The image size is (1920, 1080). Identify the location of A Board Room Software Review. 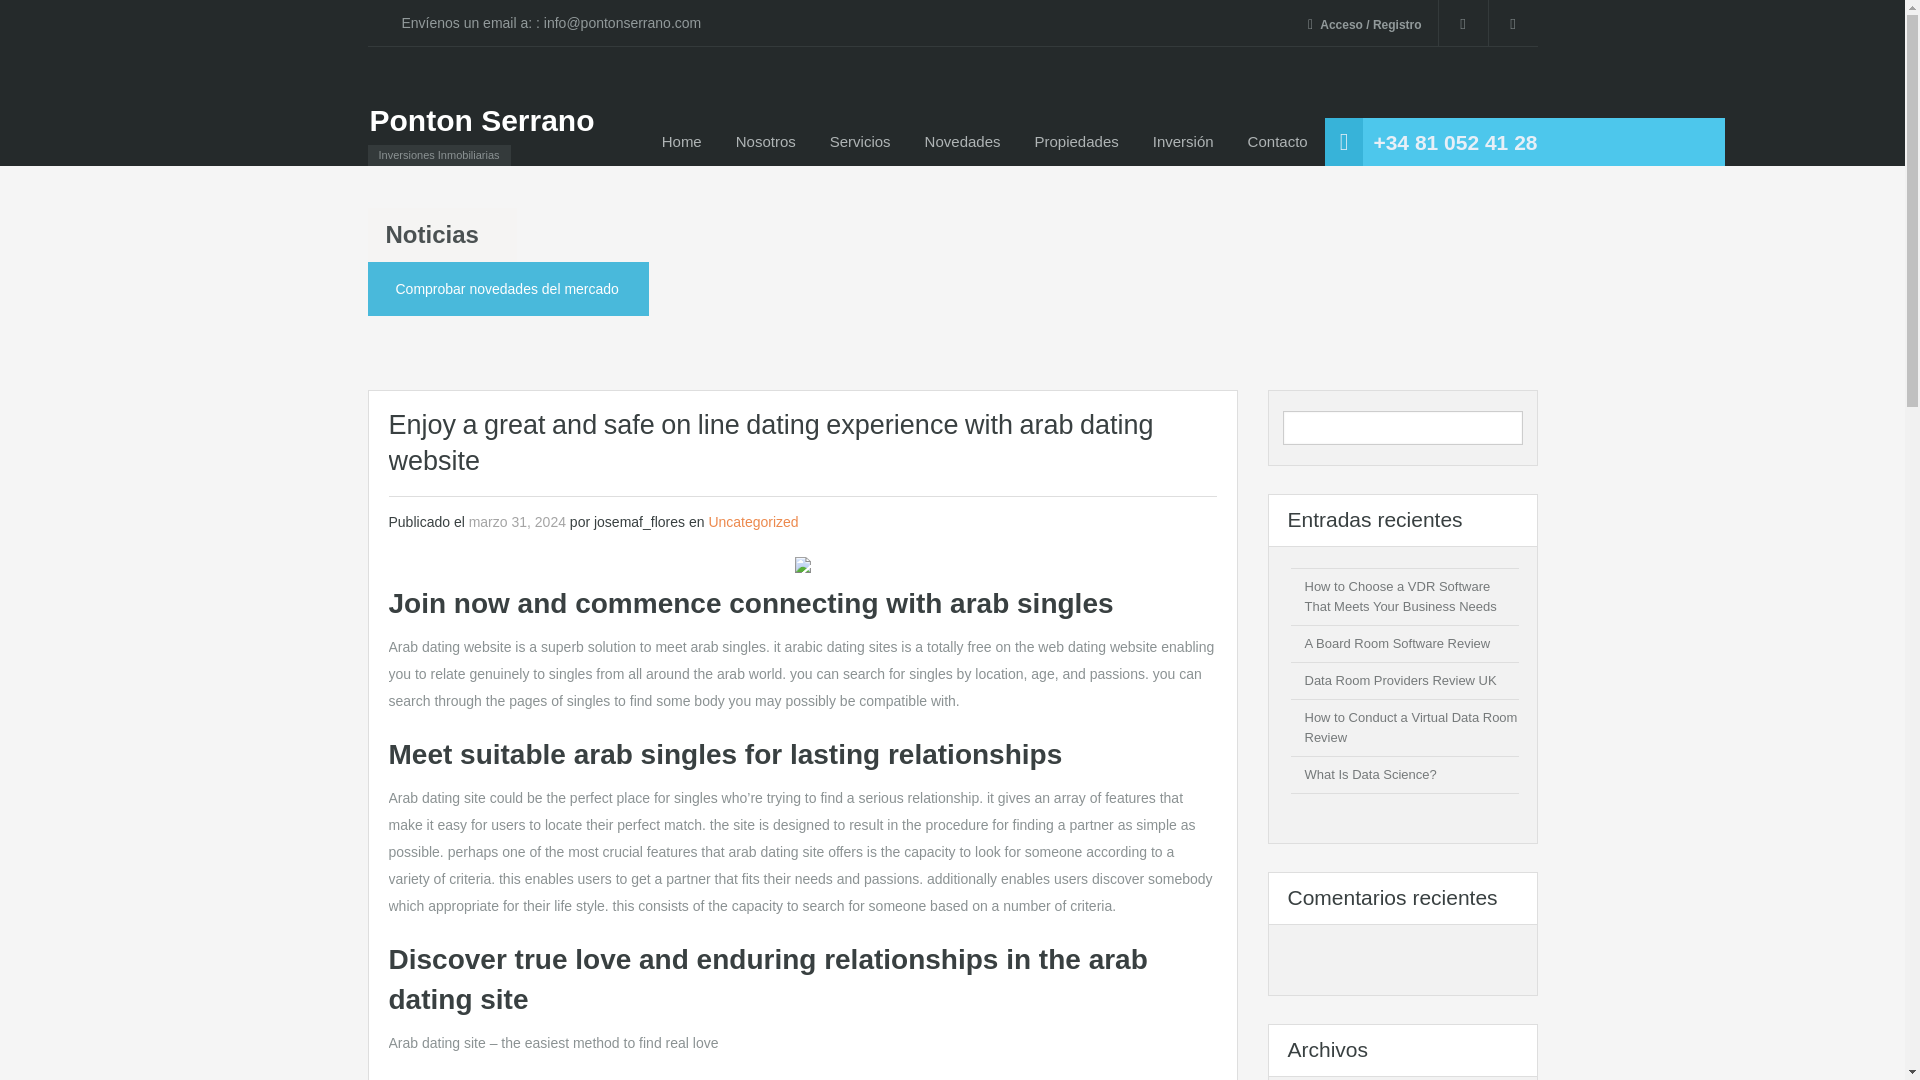
(1396, 644).